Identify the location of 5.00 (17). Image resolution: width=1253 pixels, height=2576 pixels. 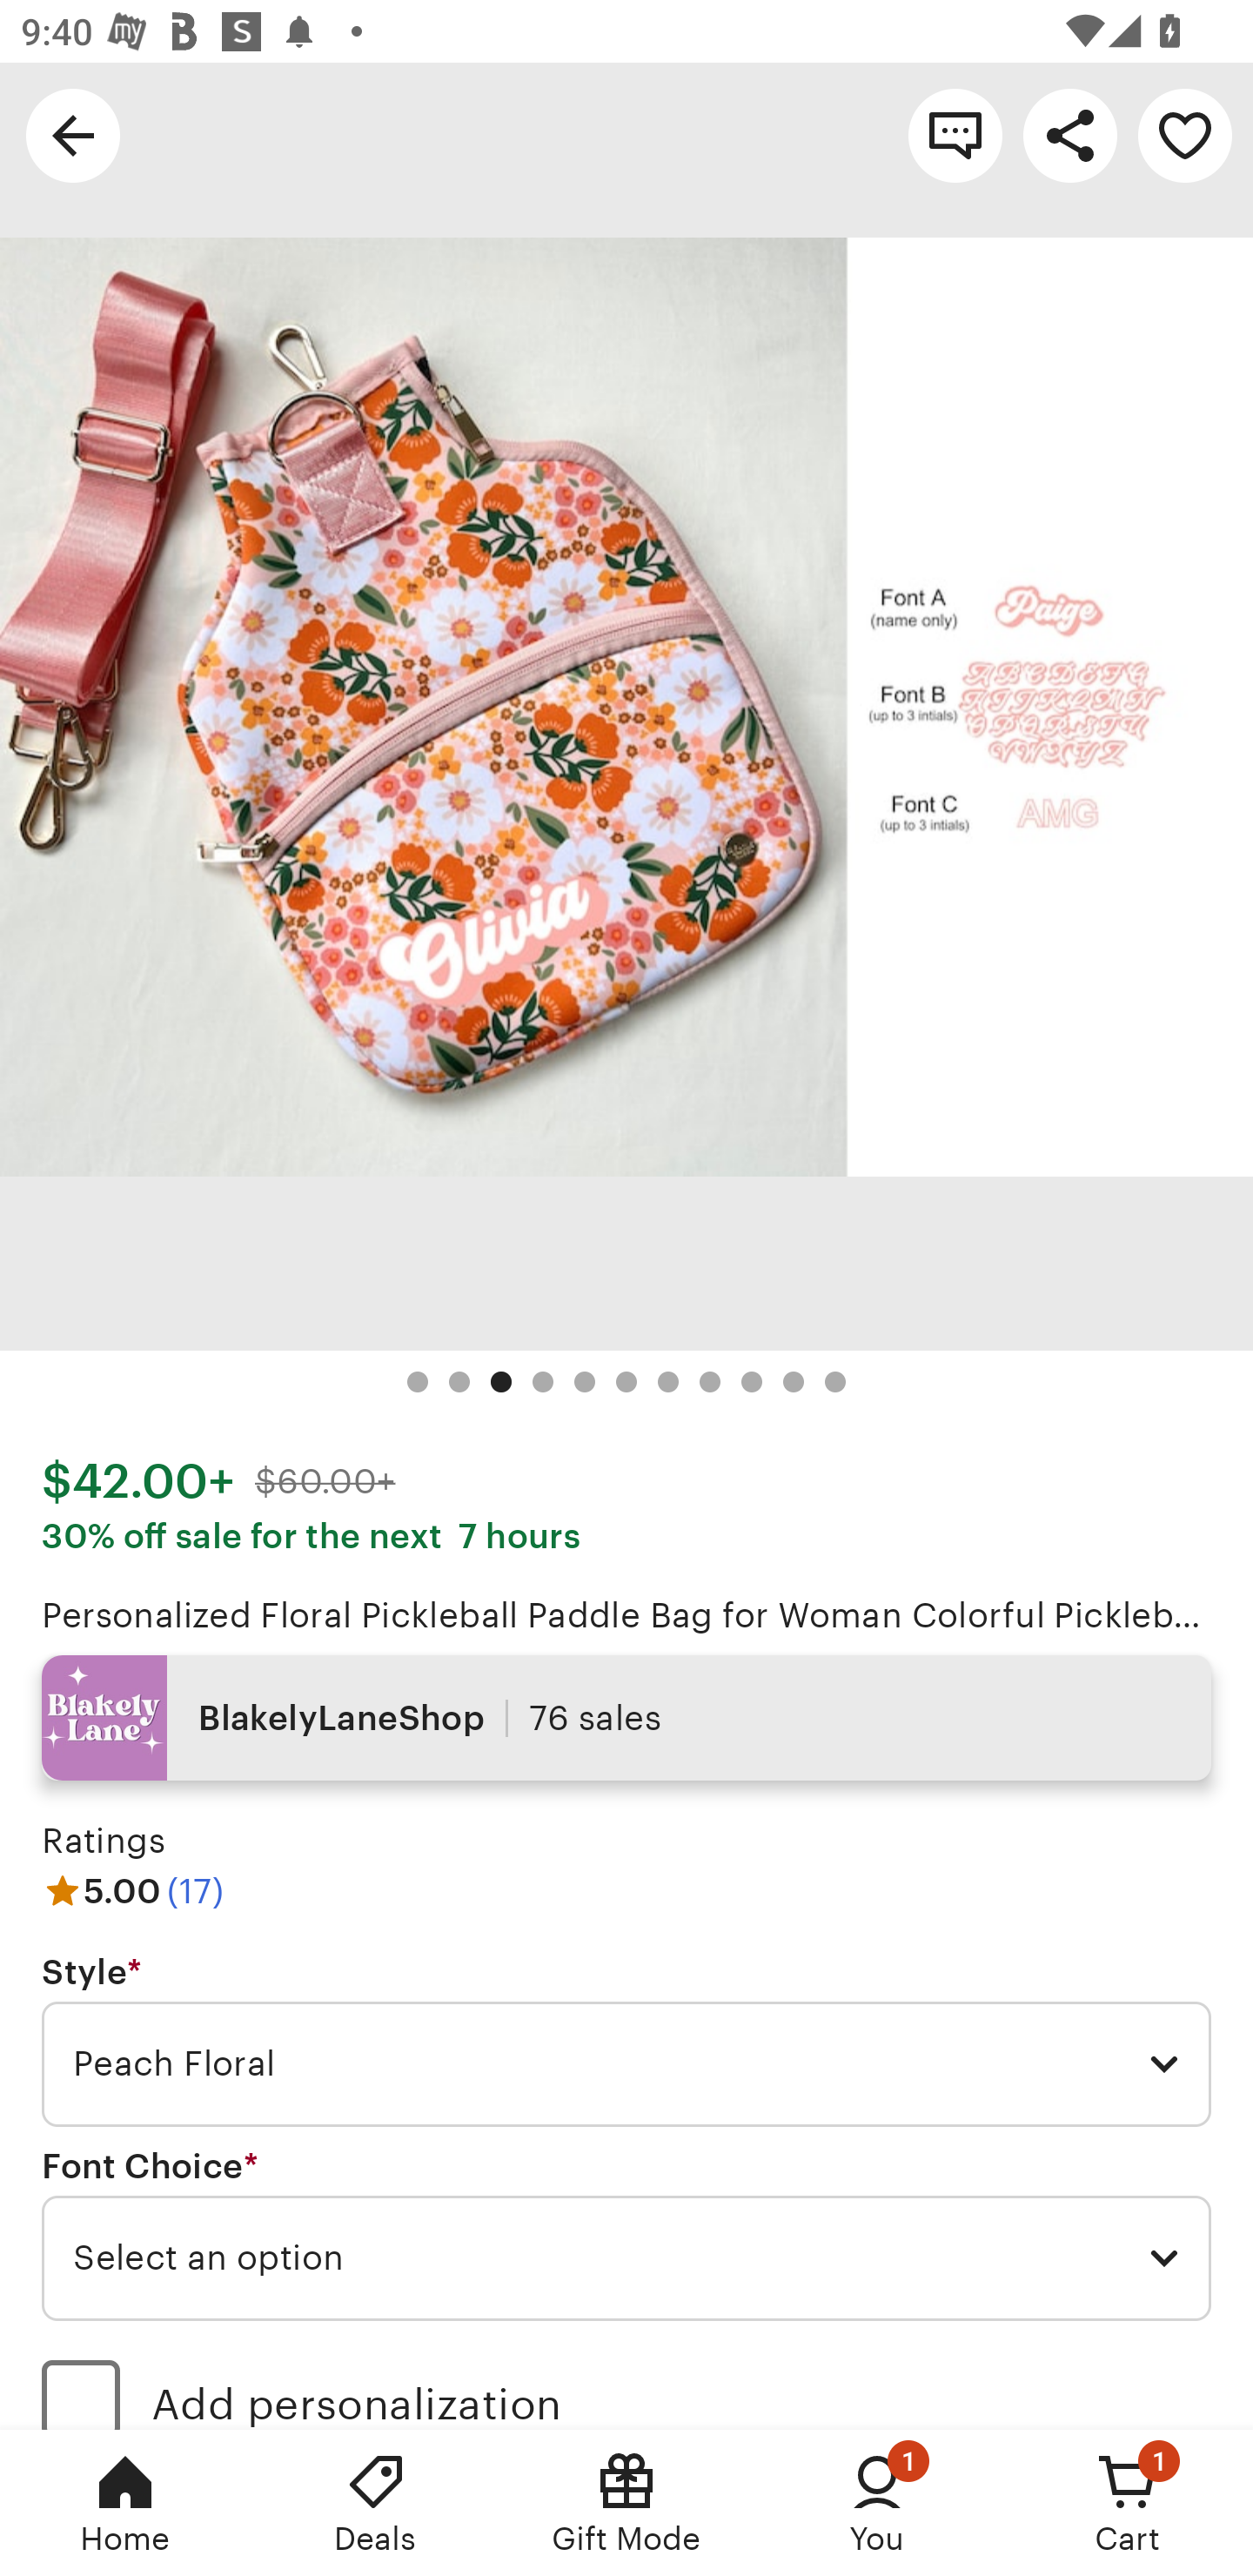
(132, 1890).